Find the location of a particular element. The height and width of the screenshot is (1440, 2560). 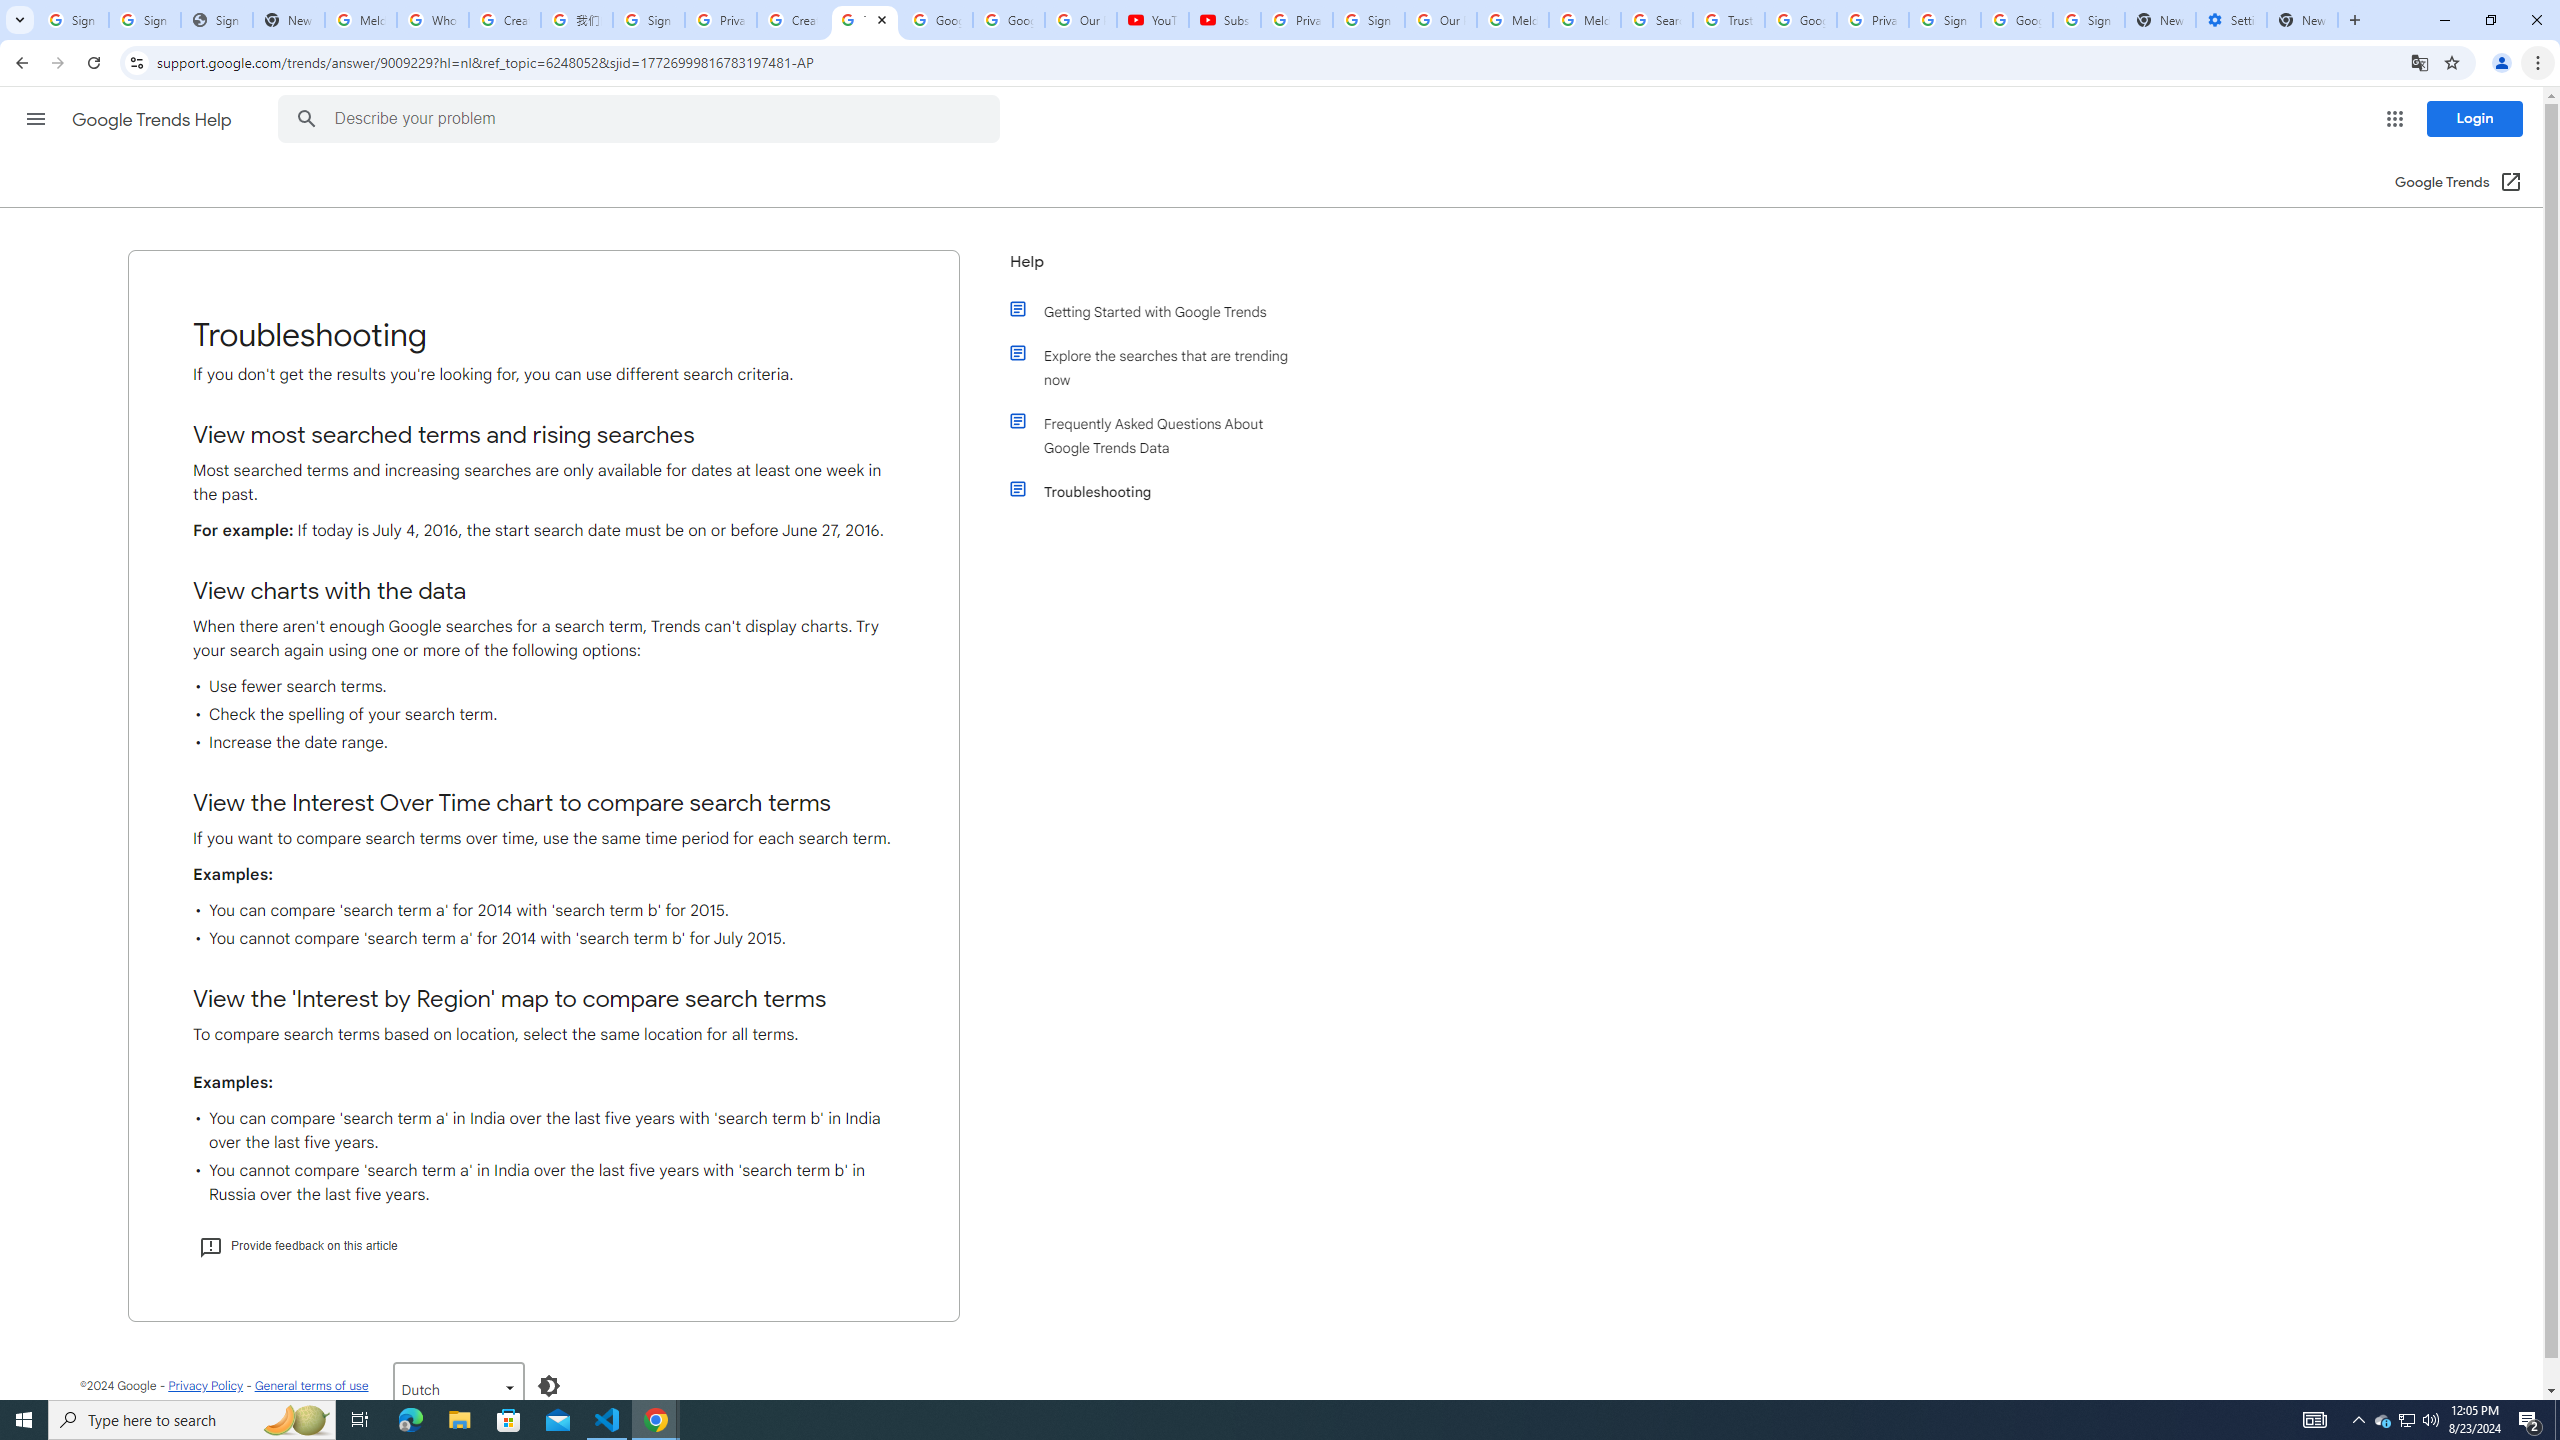

Create your Google Account is located at coordinates (792, 20).